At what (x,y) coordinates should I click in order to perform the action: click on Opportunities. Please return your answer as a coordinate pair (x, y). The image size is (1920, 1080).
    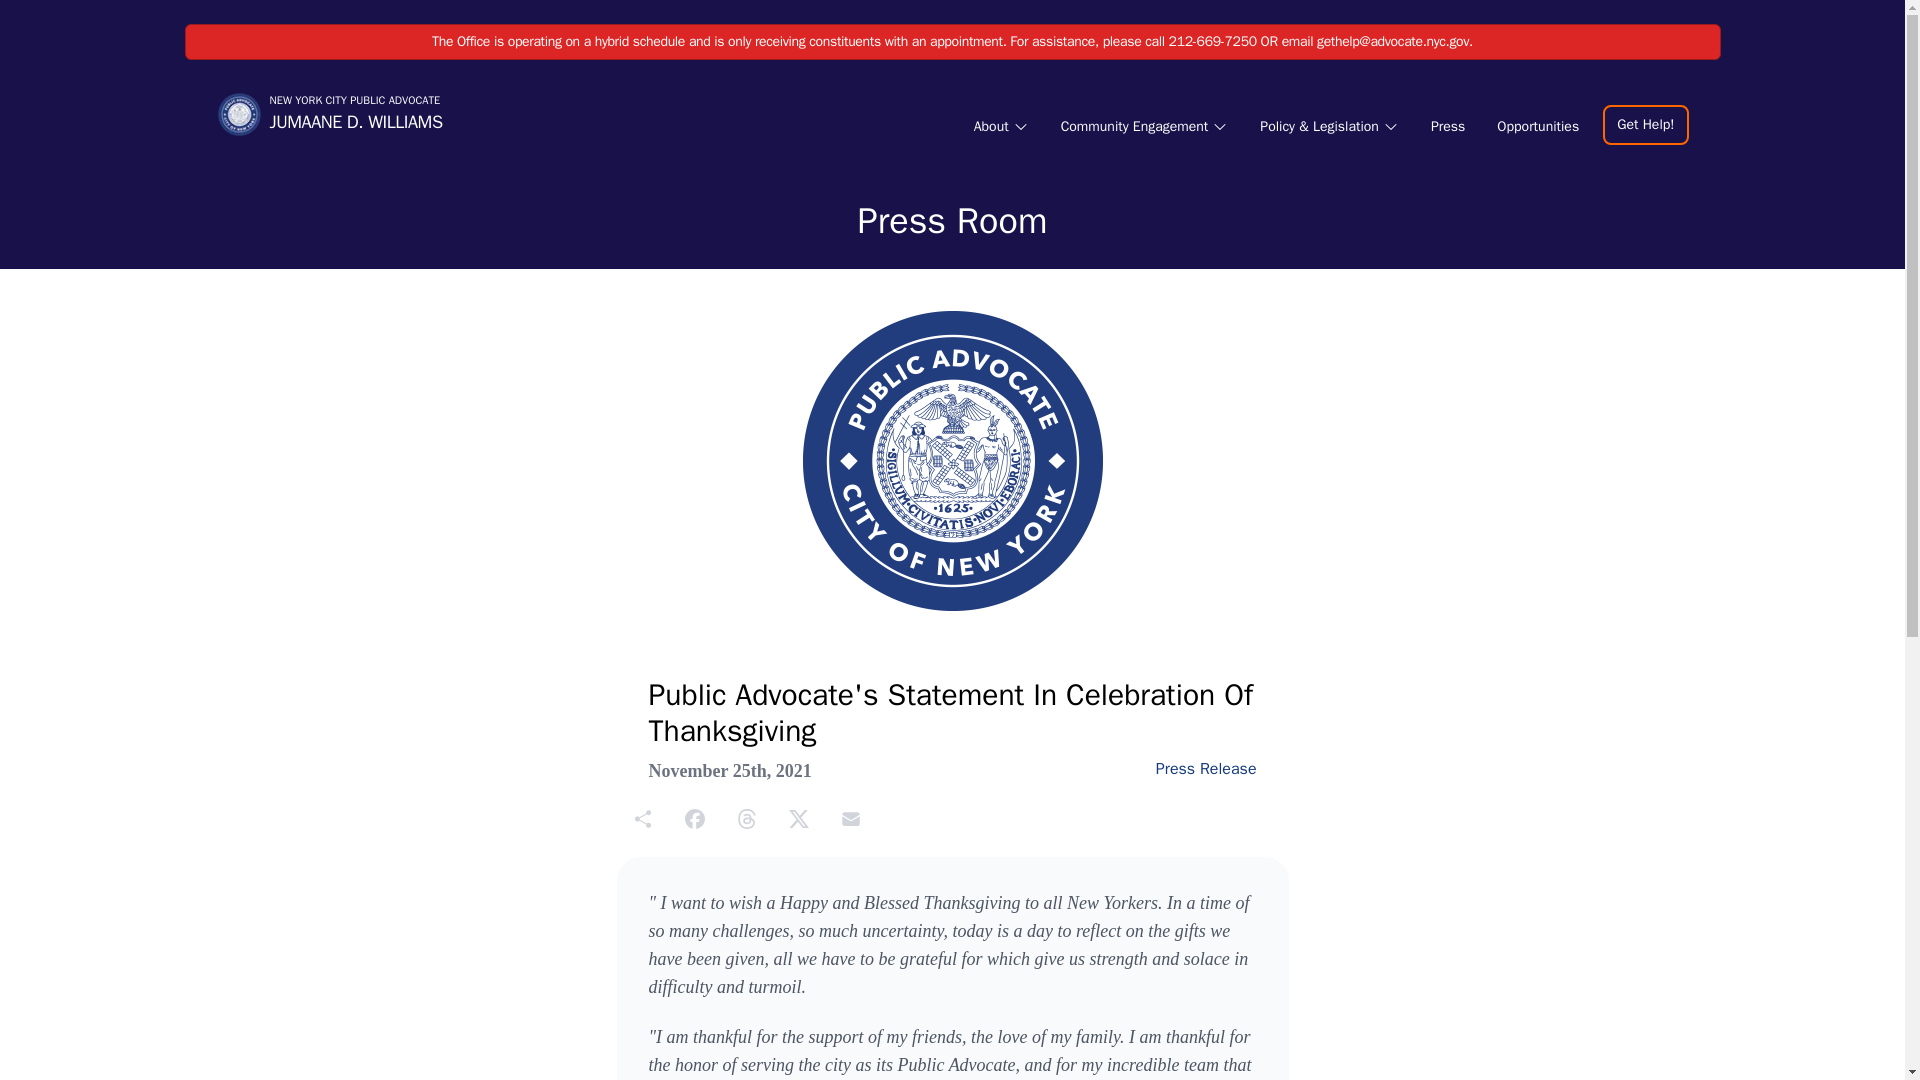
    Looking at the image, I should click on (1538, 126).